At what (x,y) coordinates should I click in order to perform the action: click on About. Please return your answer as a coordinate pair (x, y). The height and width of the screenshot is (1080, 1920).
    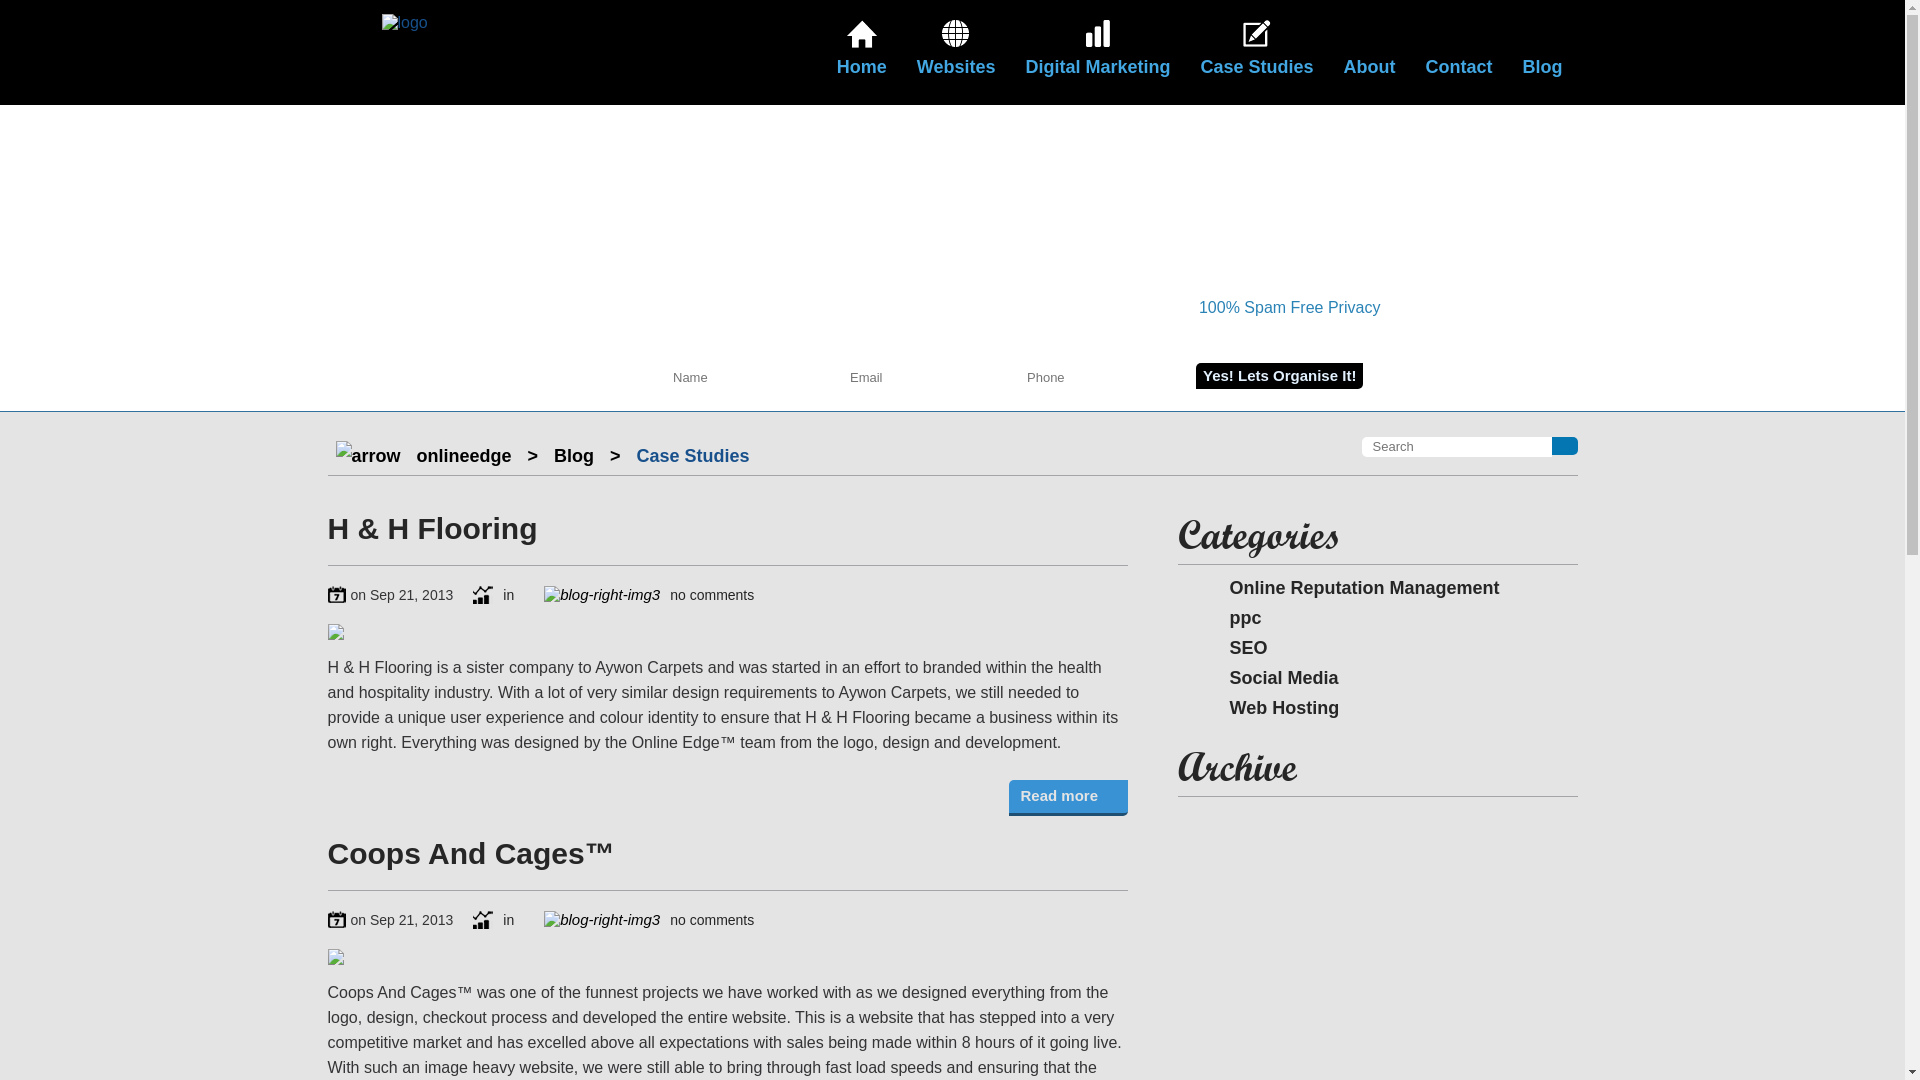
    Looking at the image, I should click on (1370, 52).